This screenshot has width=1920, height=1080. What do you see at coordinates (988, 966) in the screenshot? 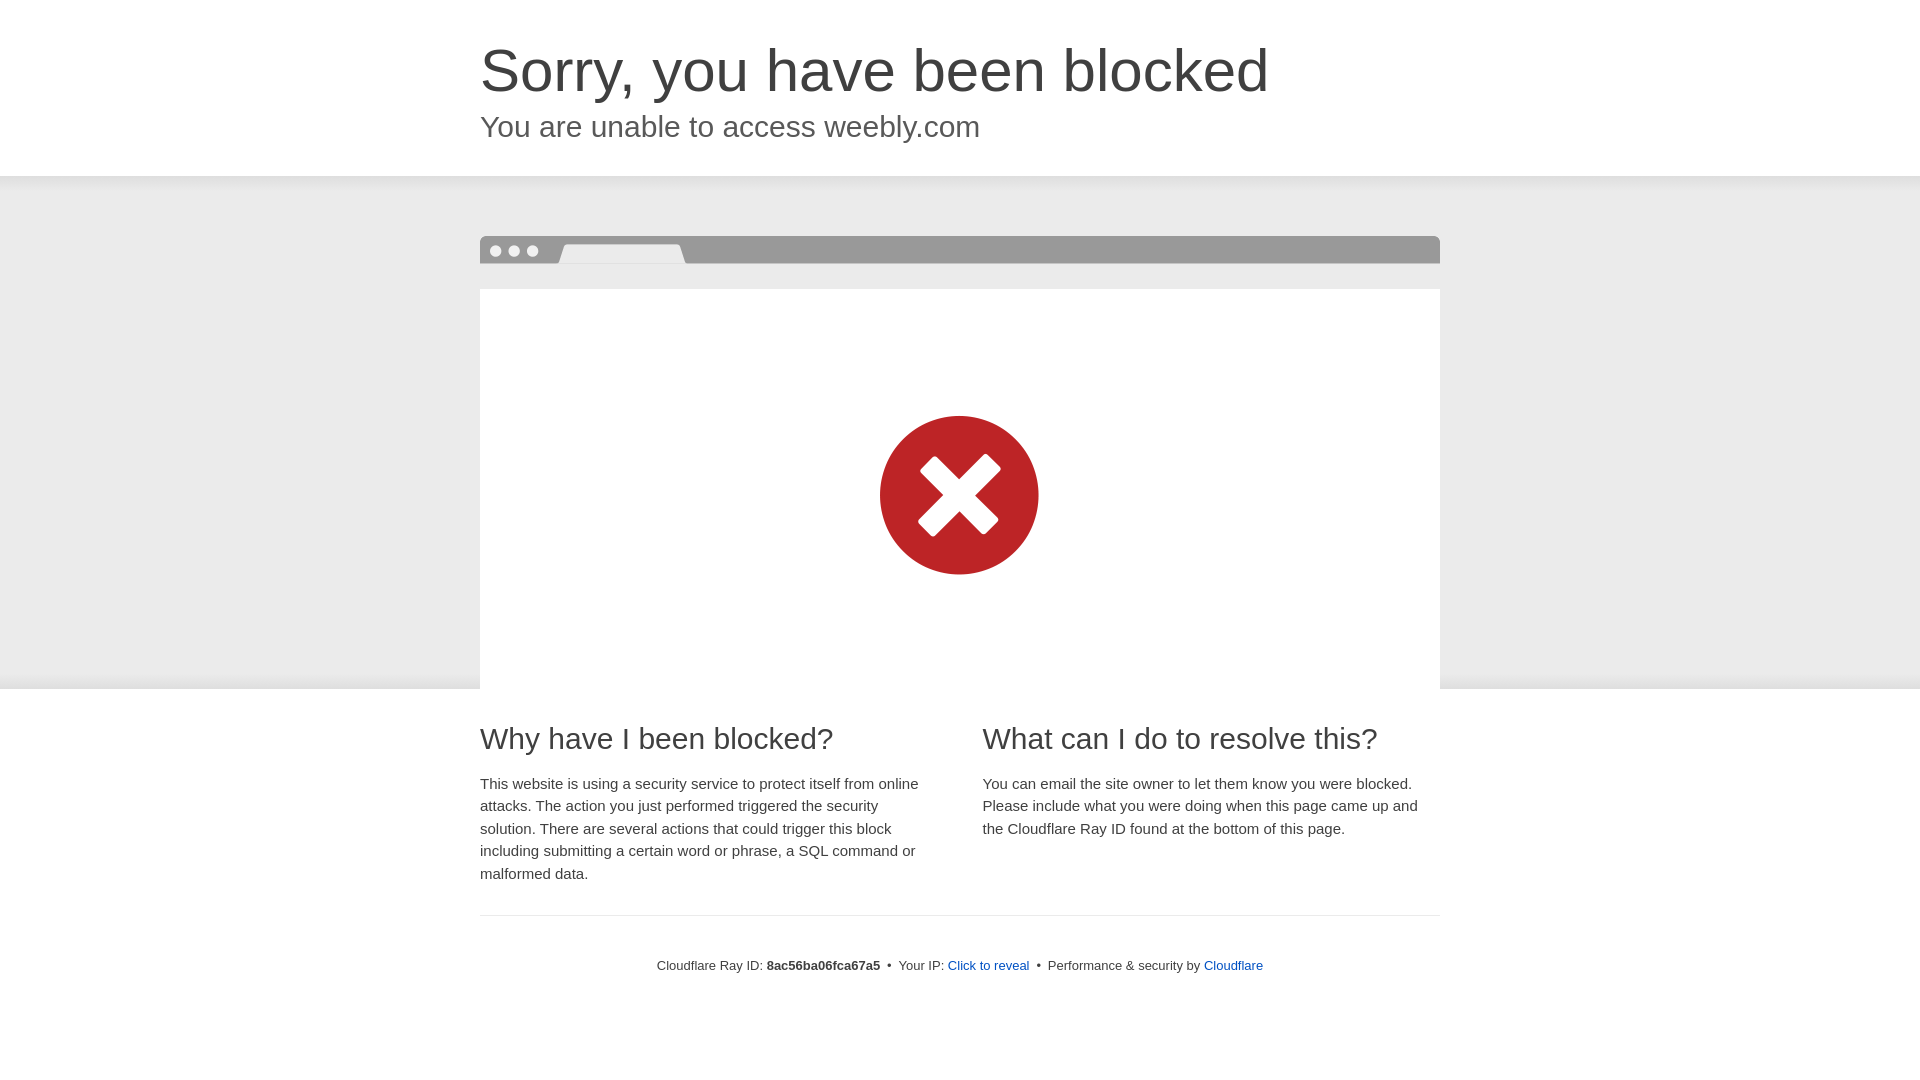
I see `Click to reveal` at bounding box center [988, 966].